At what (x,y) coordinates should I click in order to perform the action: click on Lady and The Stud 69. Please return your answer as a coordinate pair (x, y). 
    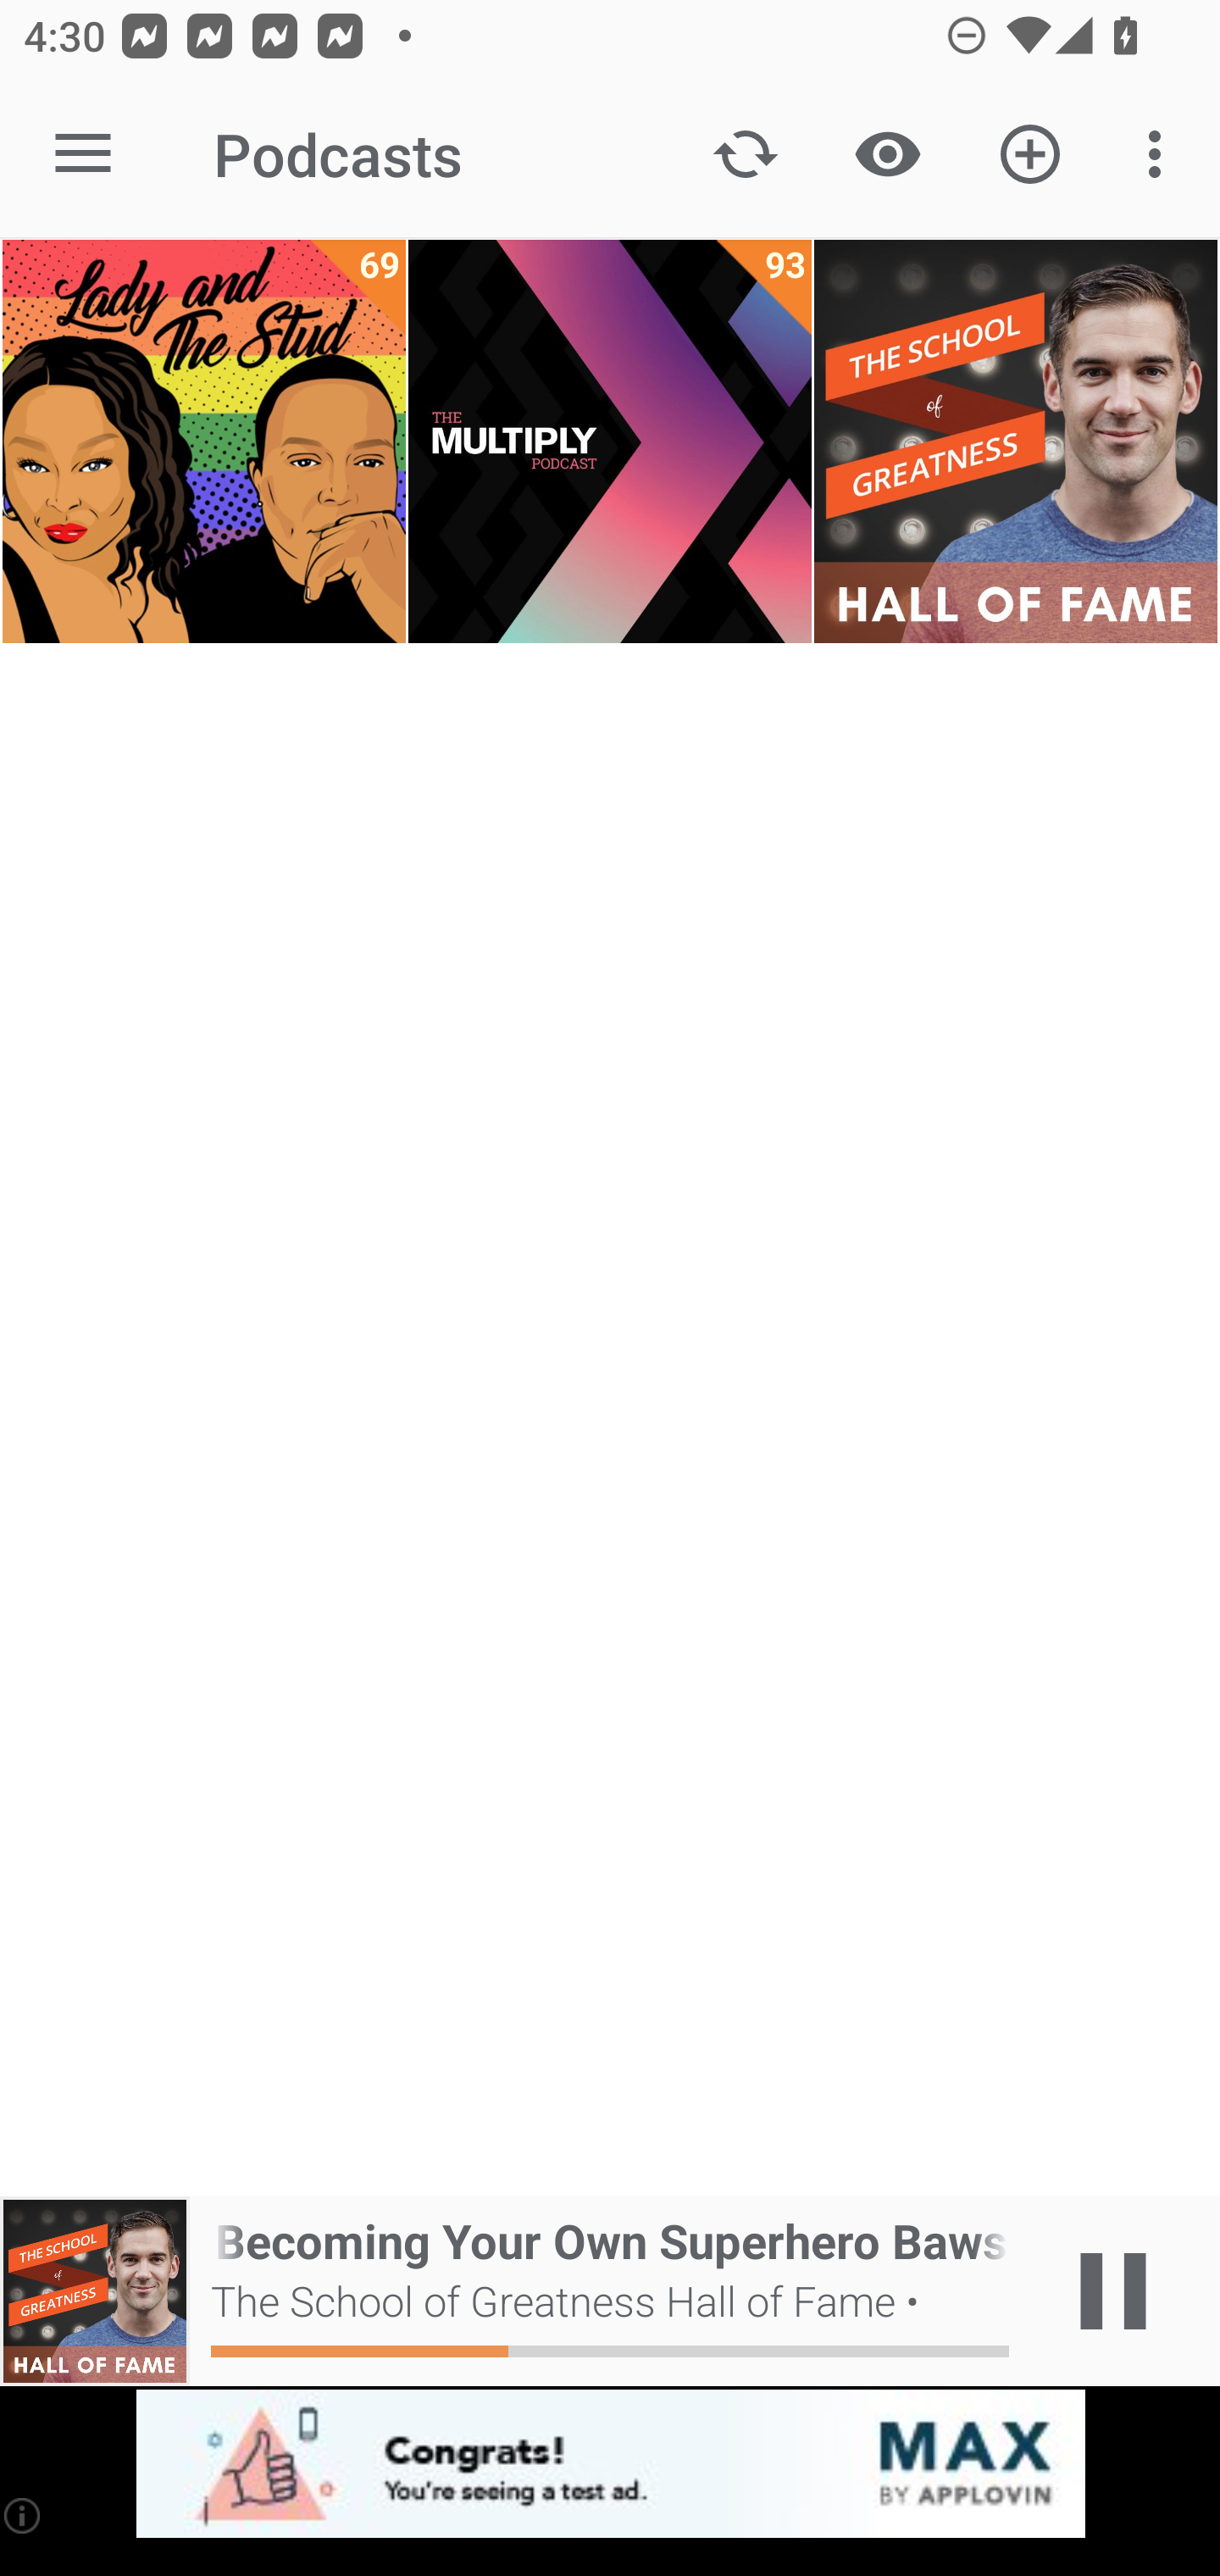
    Looking at the image, I should click on (203, 441).